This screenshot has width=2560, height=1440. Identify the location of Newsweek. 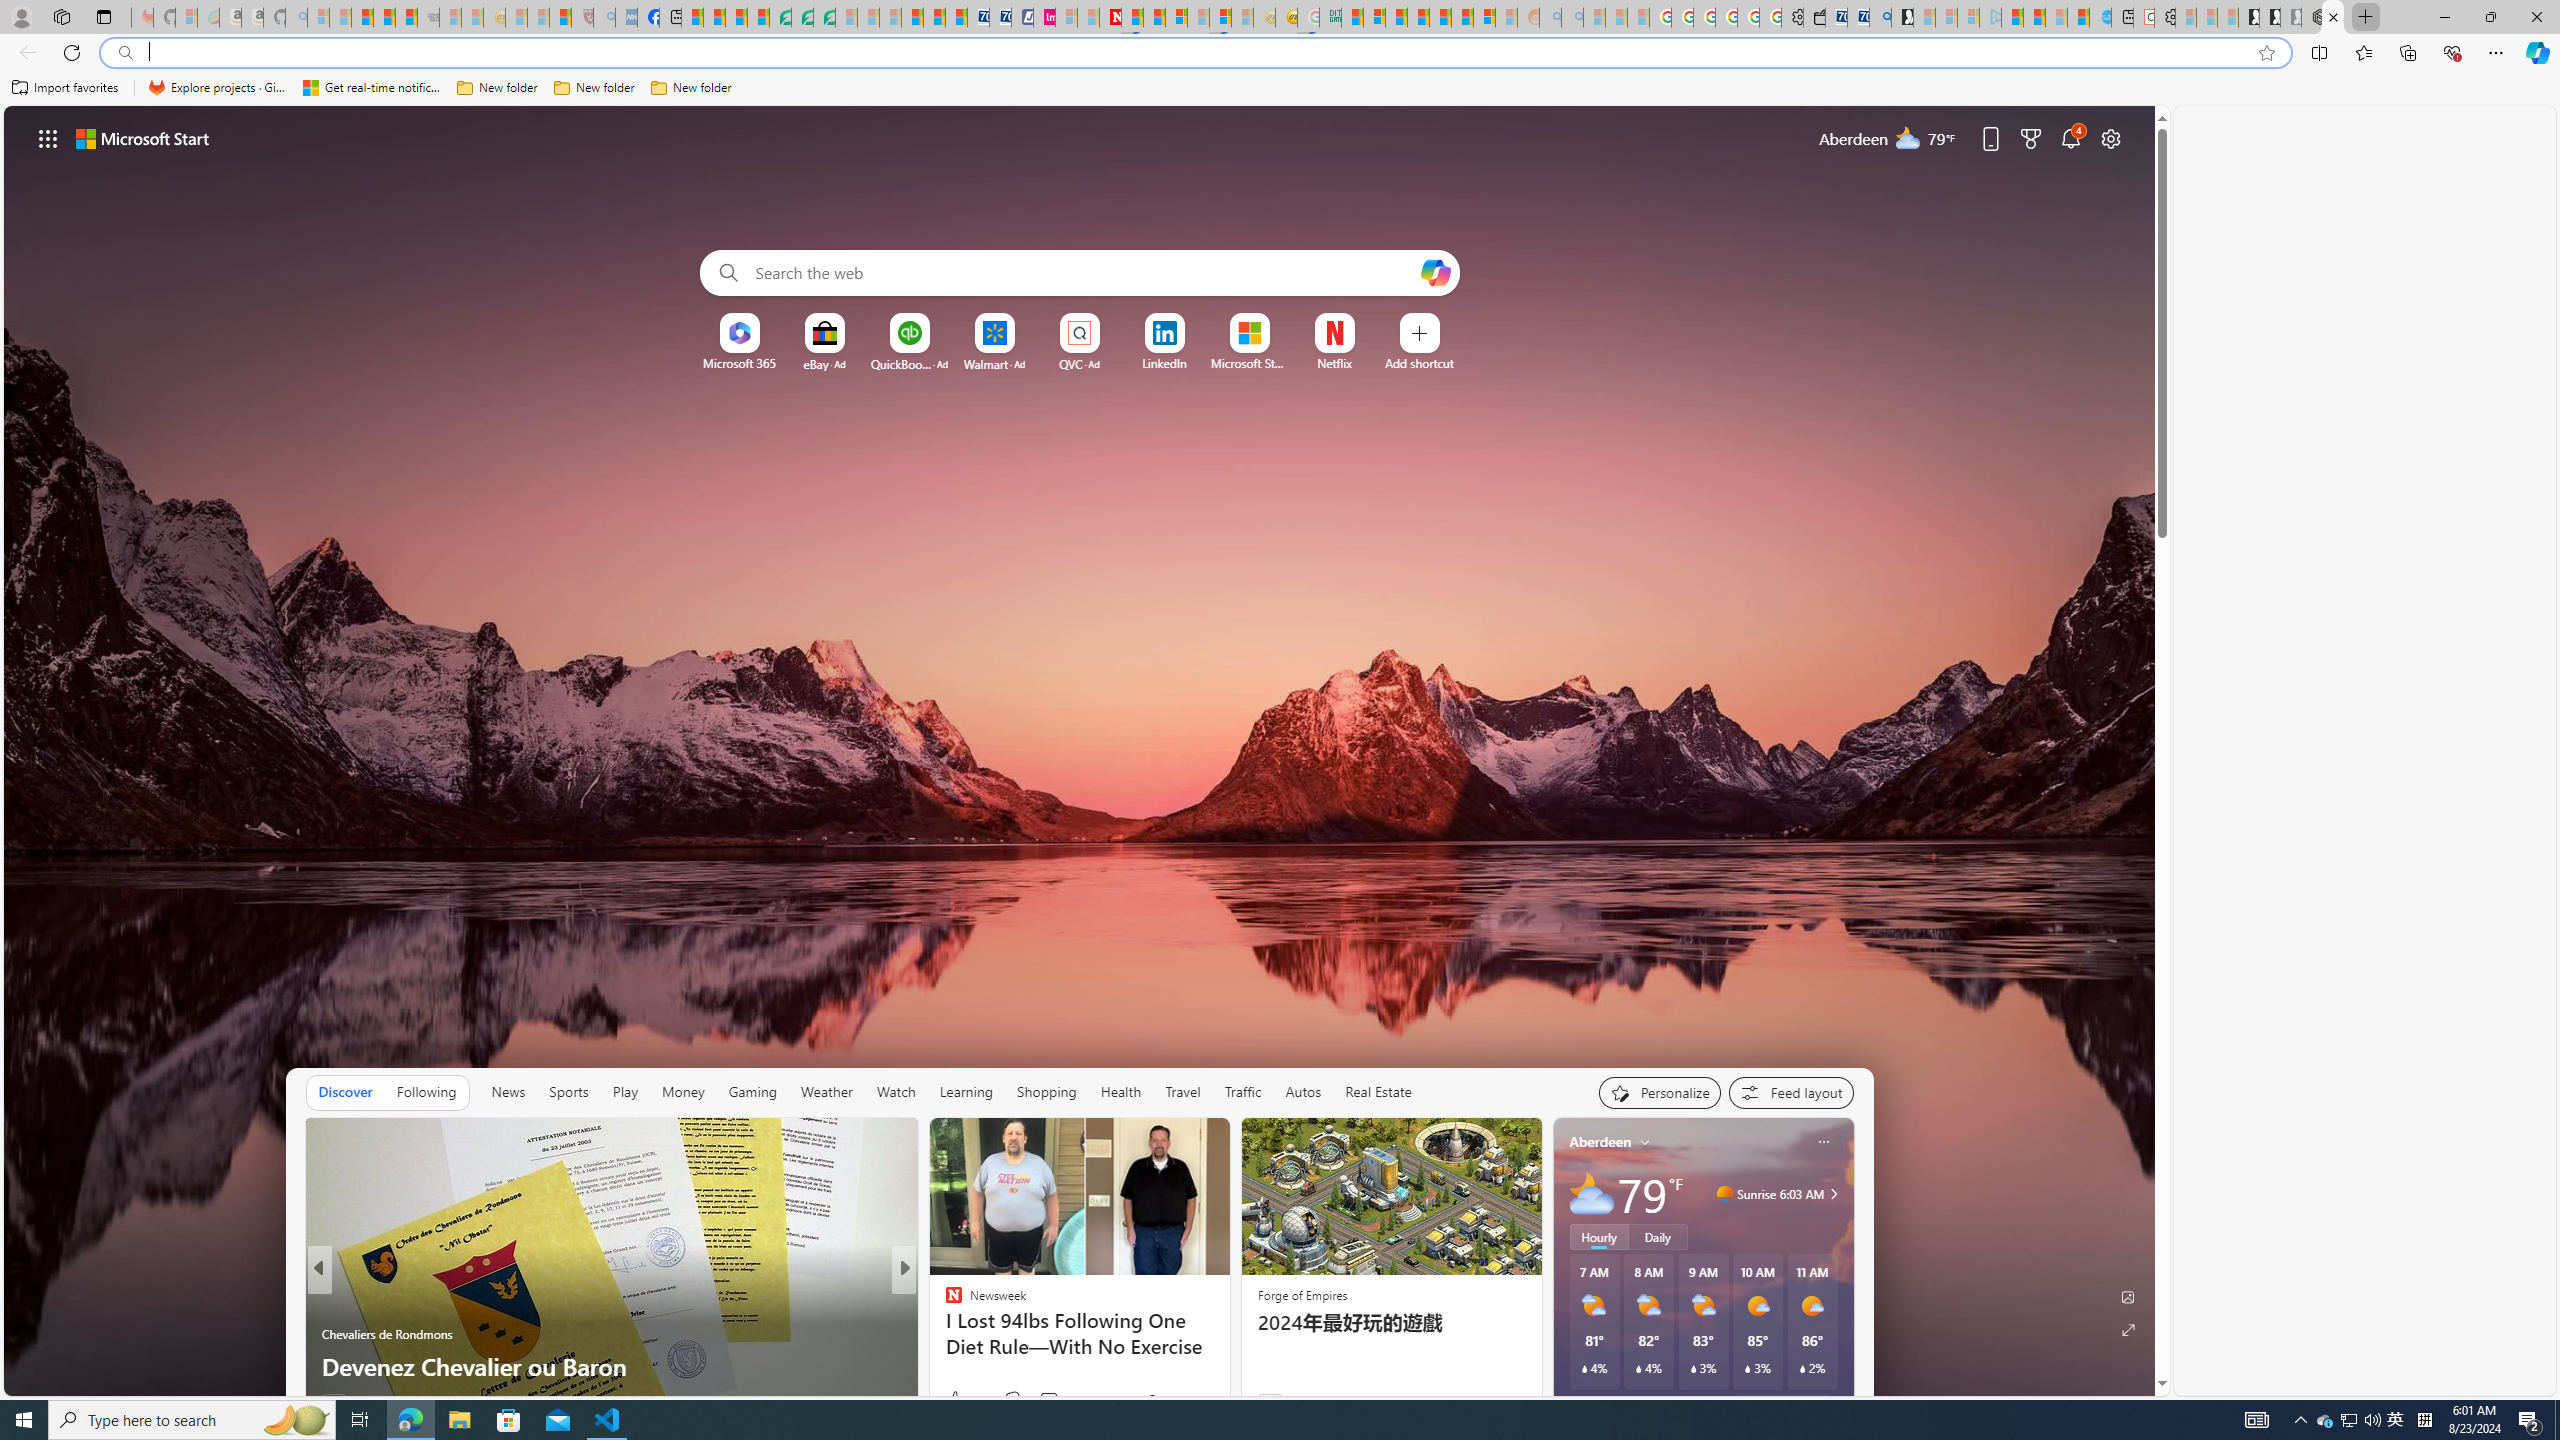
(945, 1302).